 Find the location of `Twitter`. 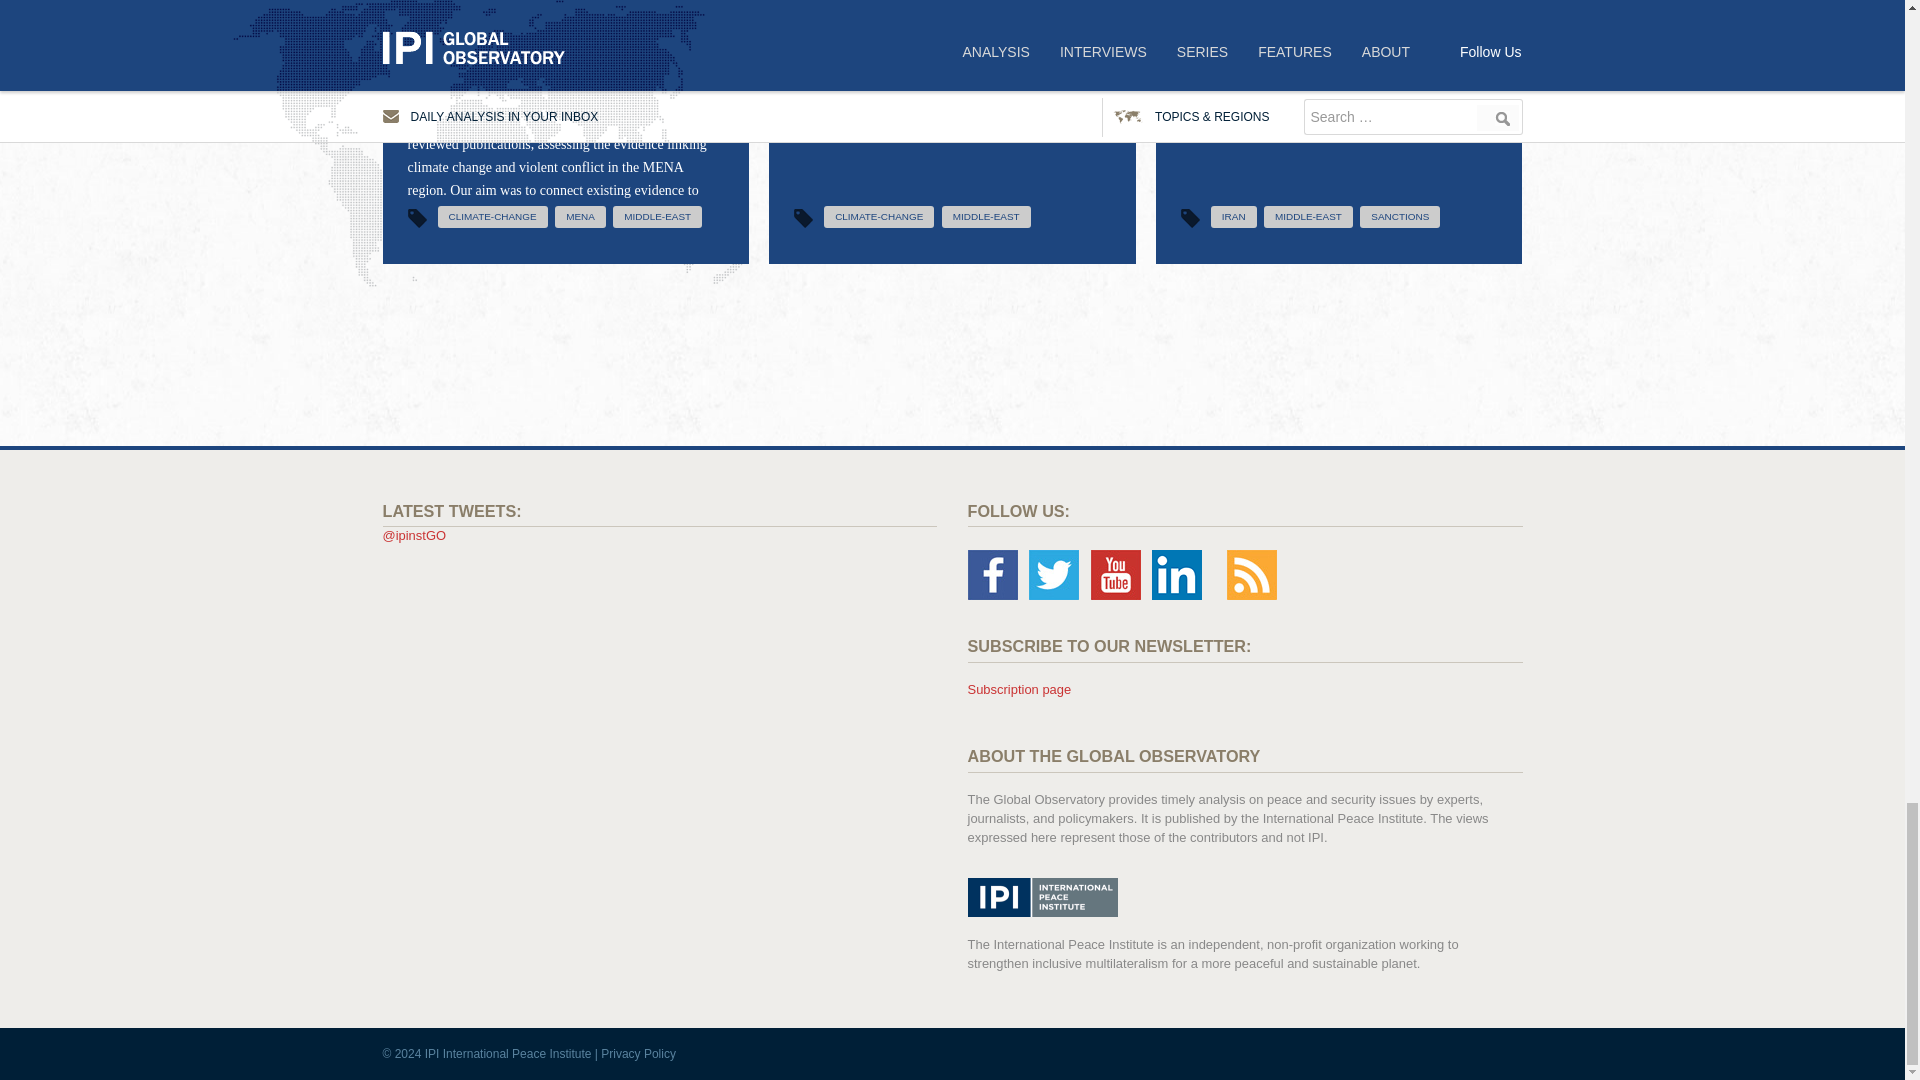

Twitter is located at coordinates (1054, 574).